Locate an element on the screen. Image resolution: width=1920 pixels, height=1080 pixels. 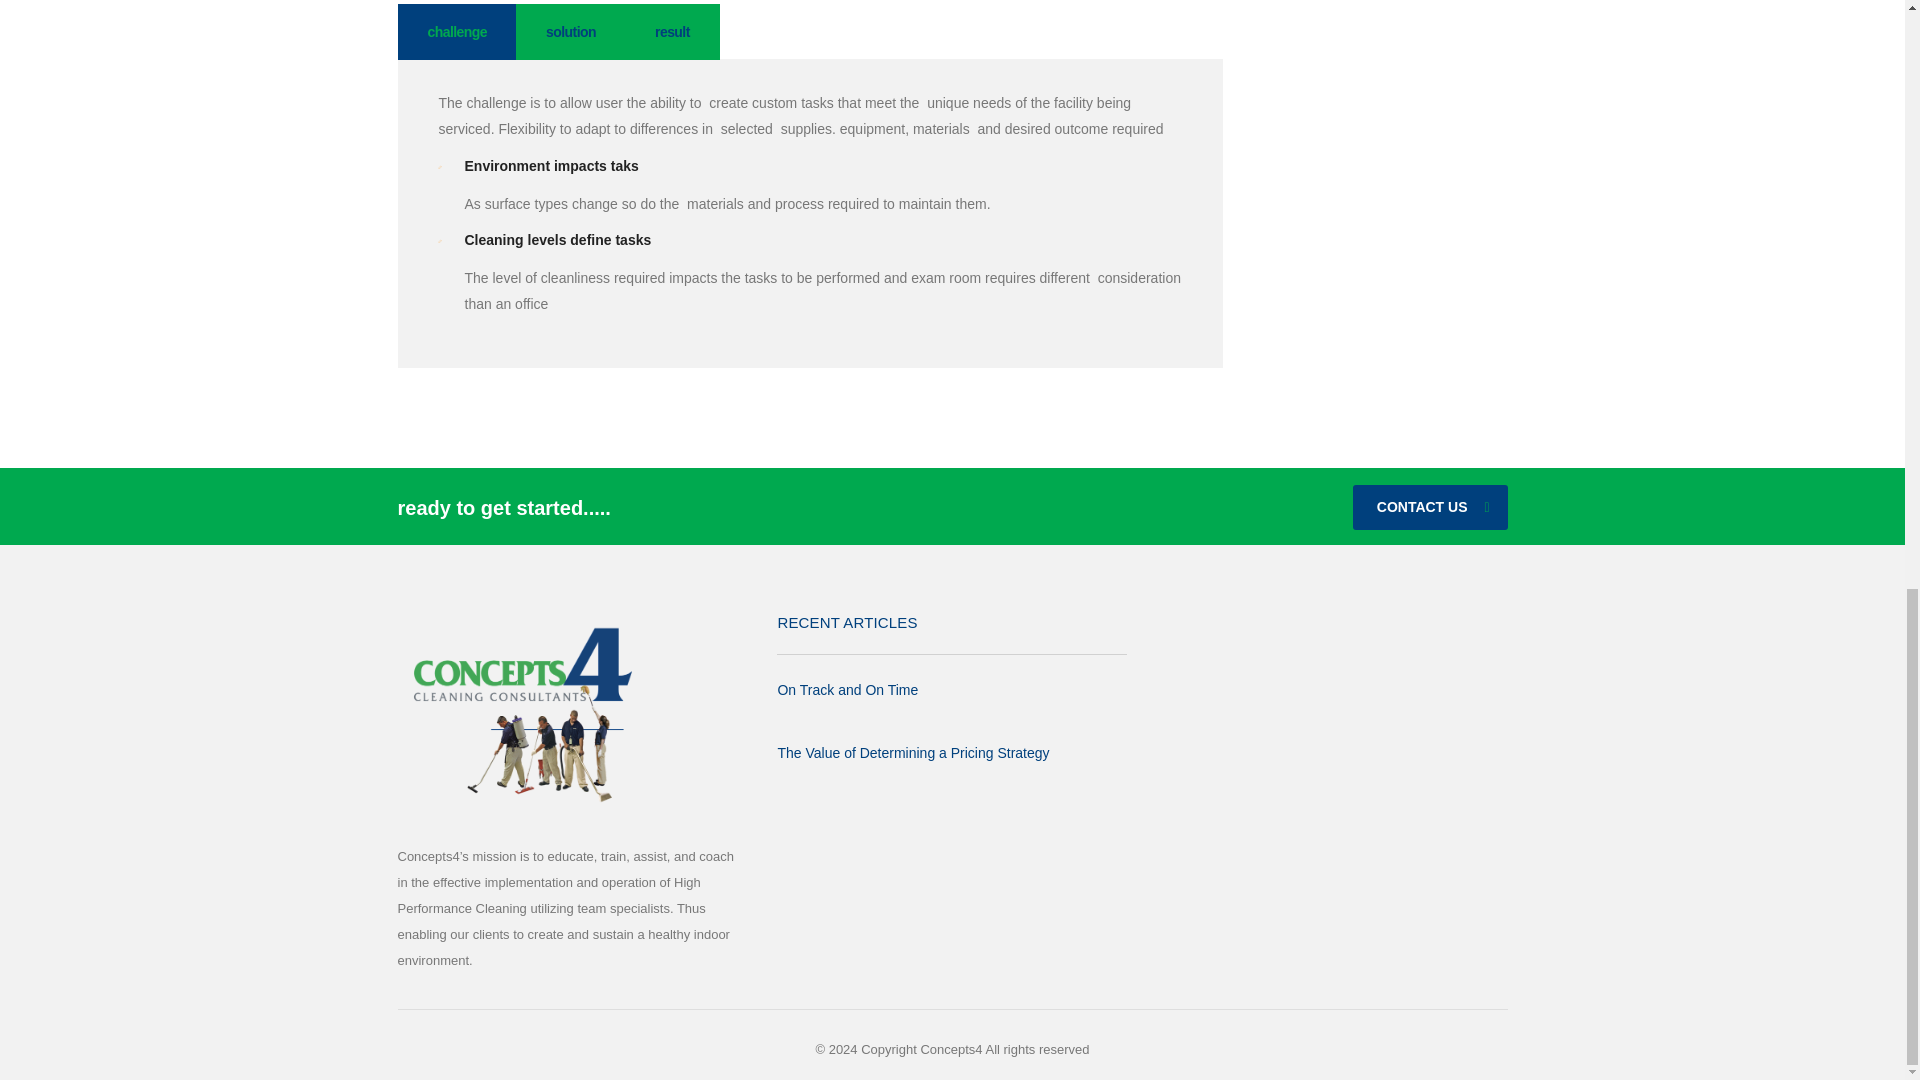
solution is located at coordinates (570, 32).